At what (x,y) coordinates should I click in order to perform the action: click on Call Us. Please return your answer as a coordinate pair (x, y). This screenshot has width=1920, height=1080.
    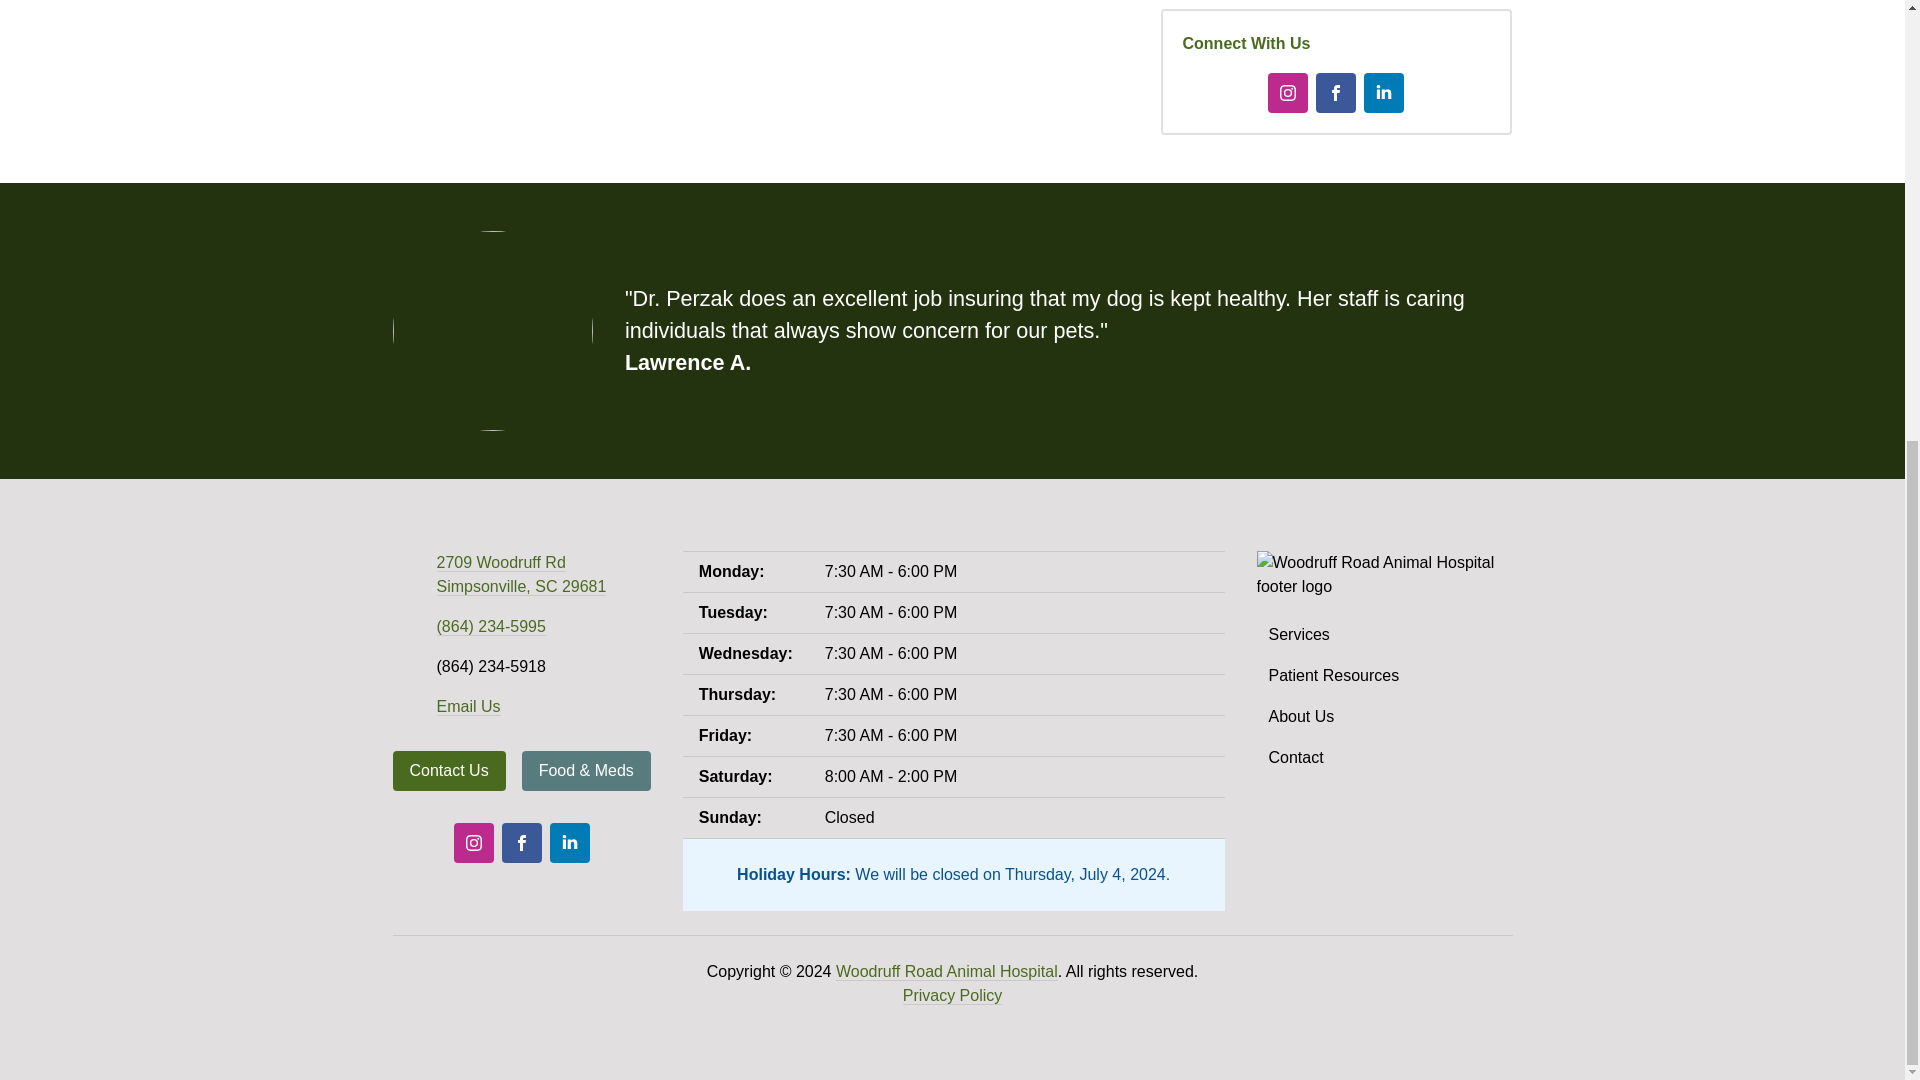
    Looking at the image, I should click on (490, 626).